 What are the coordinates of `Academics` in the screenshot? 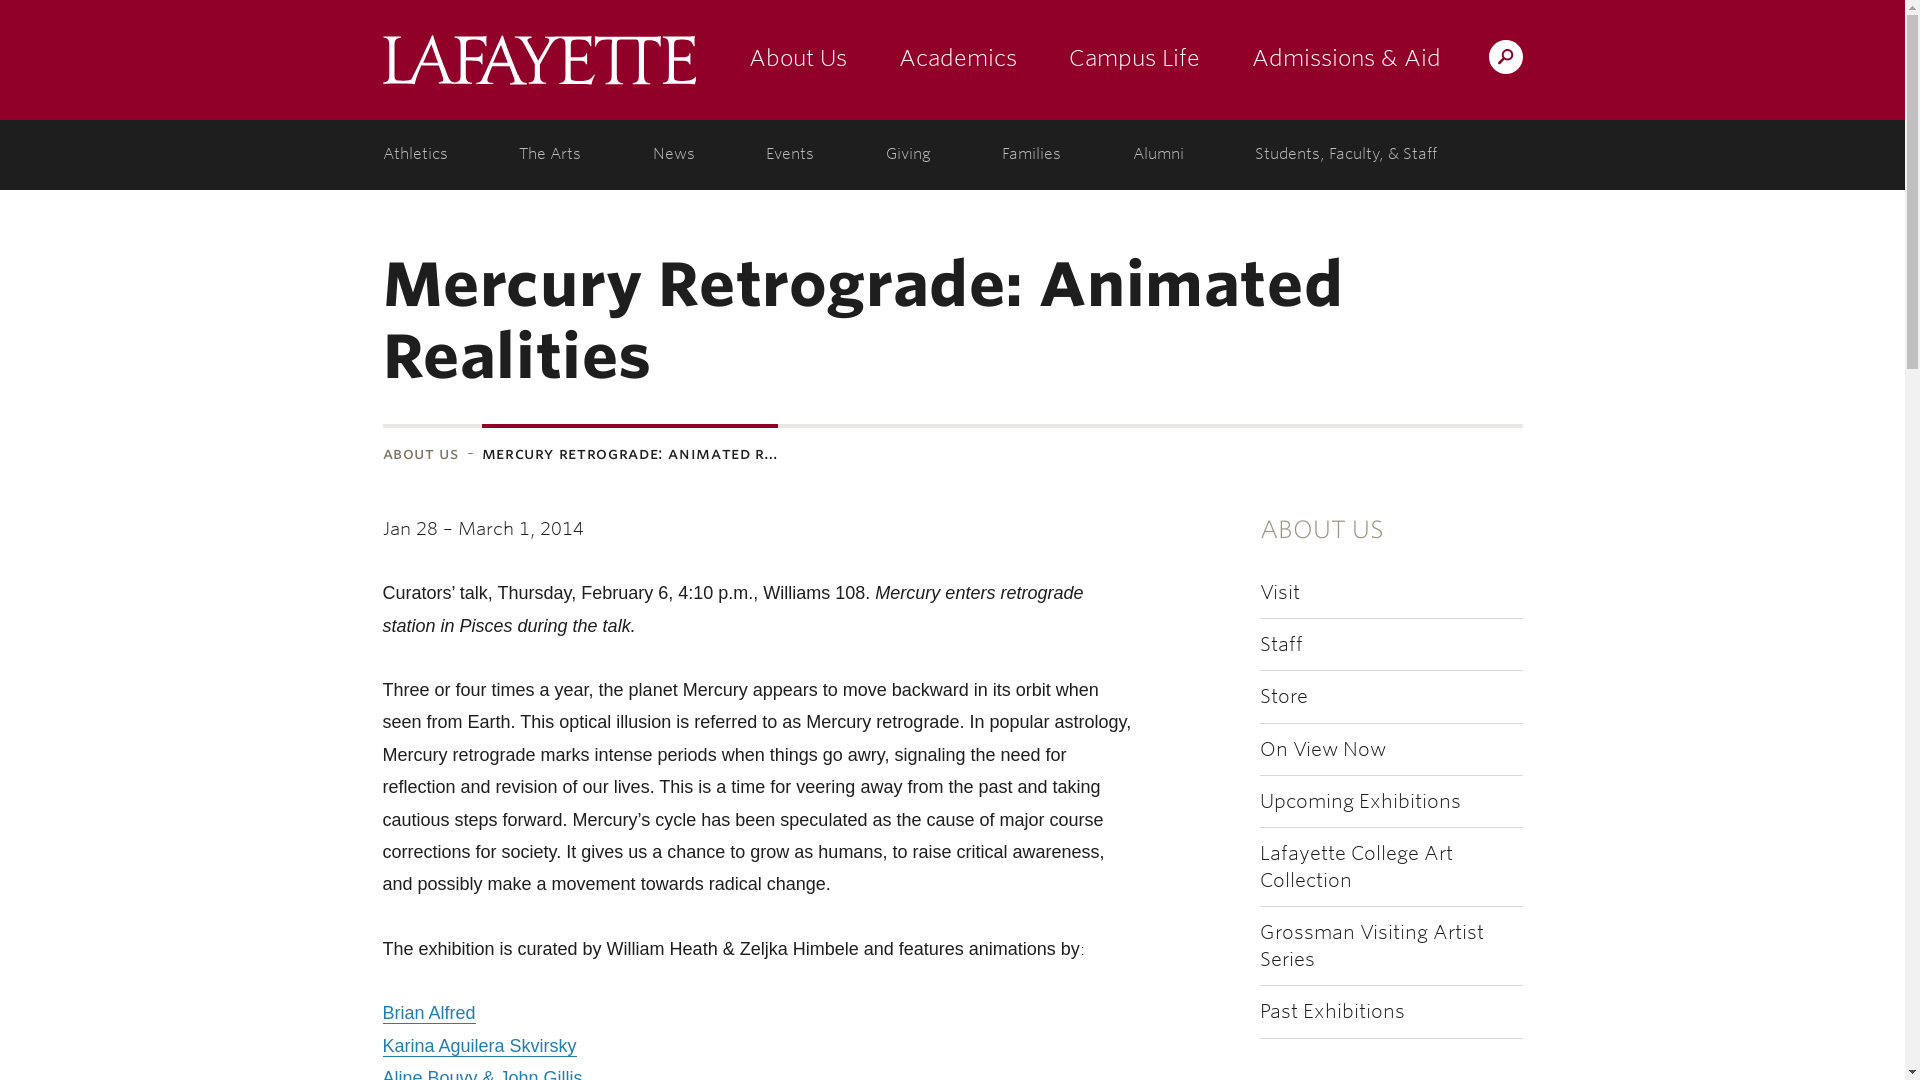 It's located at (956, 60).